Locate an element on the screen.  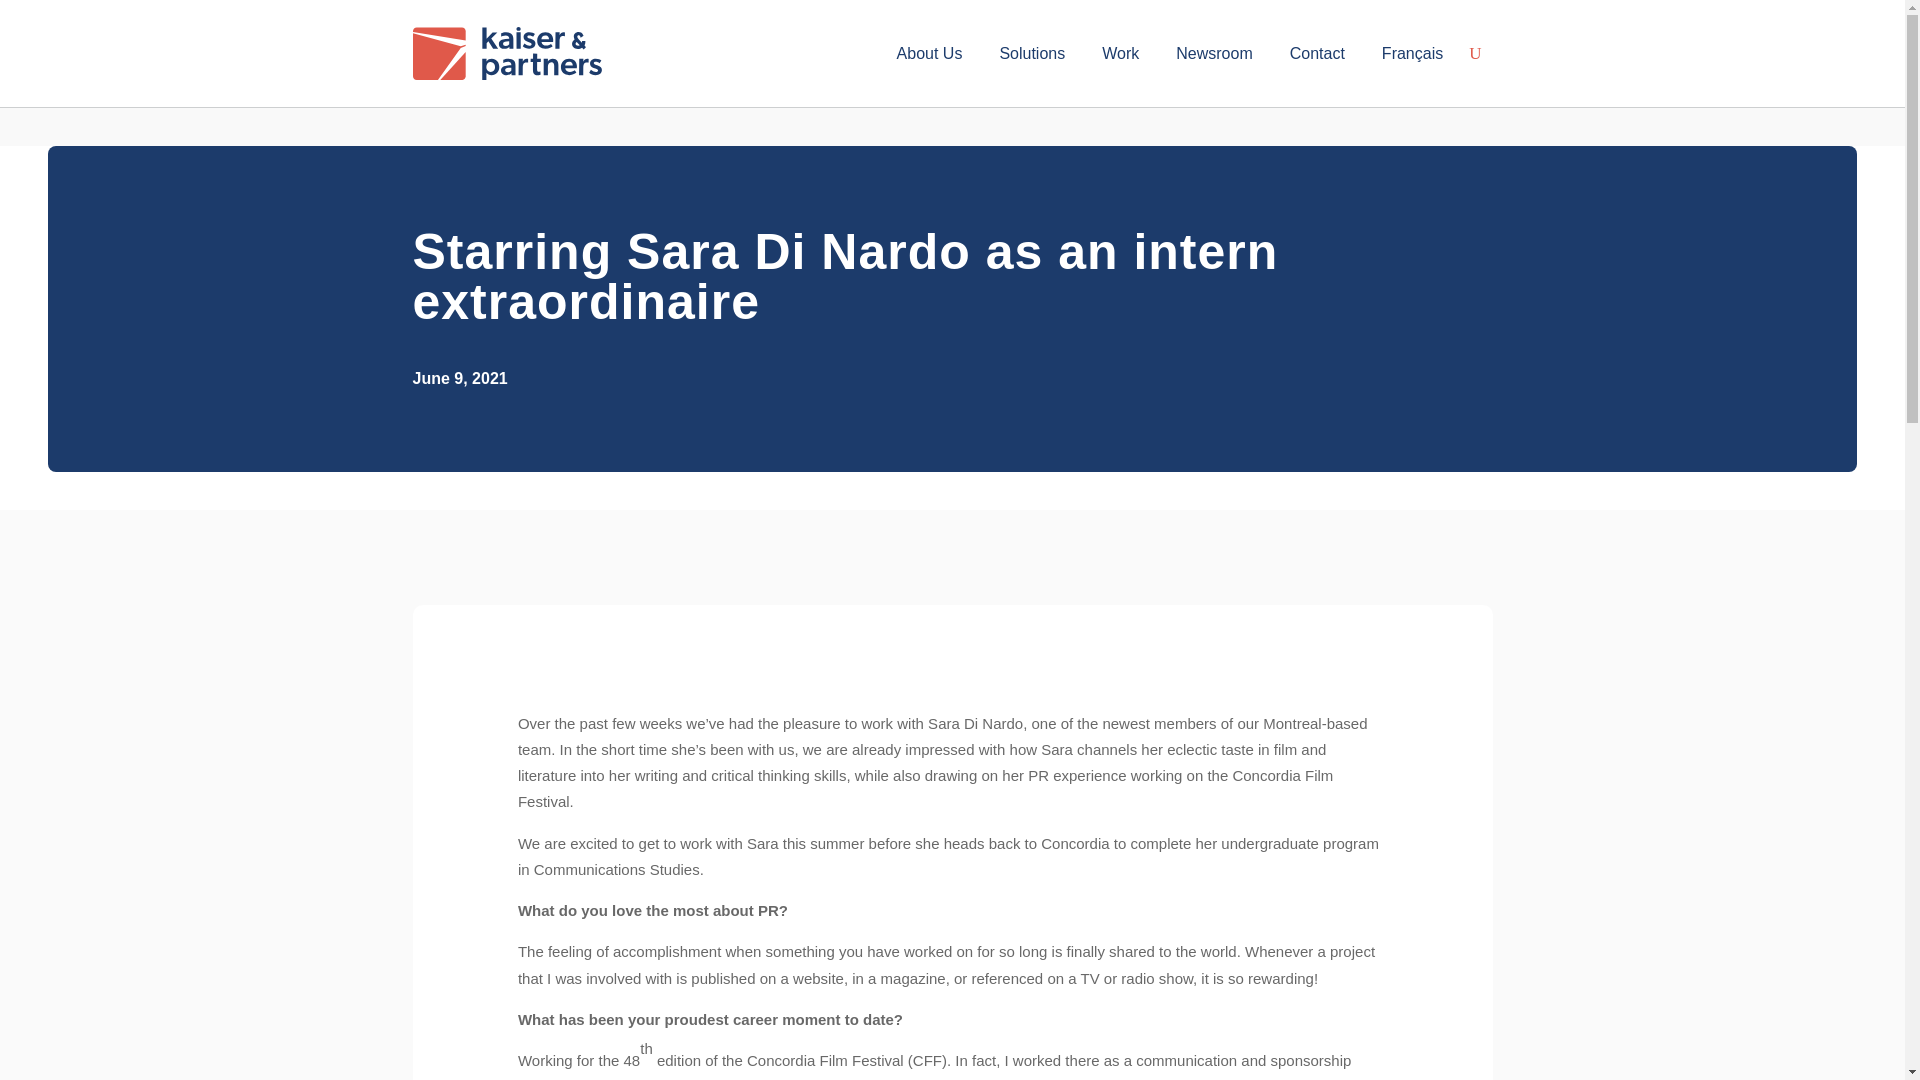
Work is located at coordinates (1120, 57).